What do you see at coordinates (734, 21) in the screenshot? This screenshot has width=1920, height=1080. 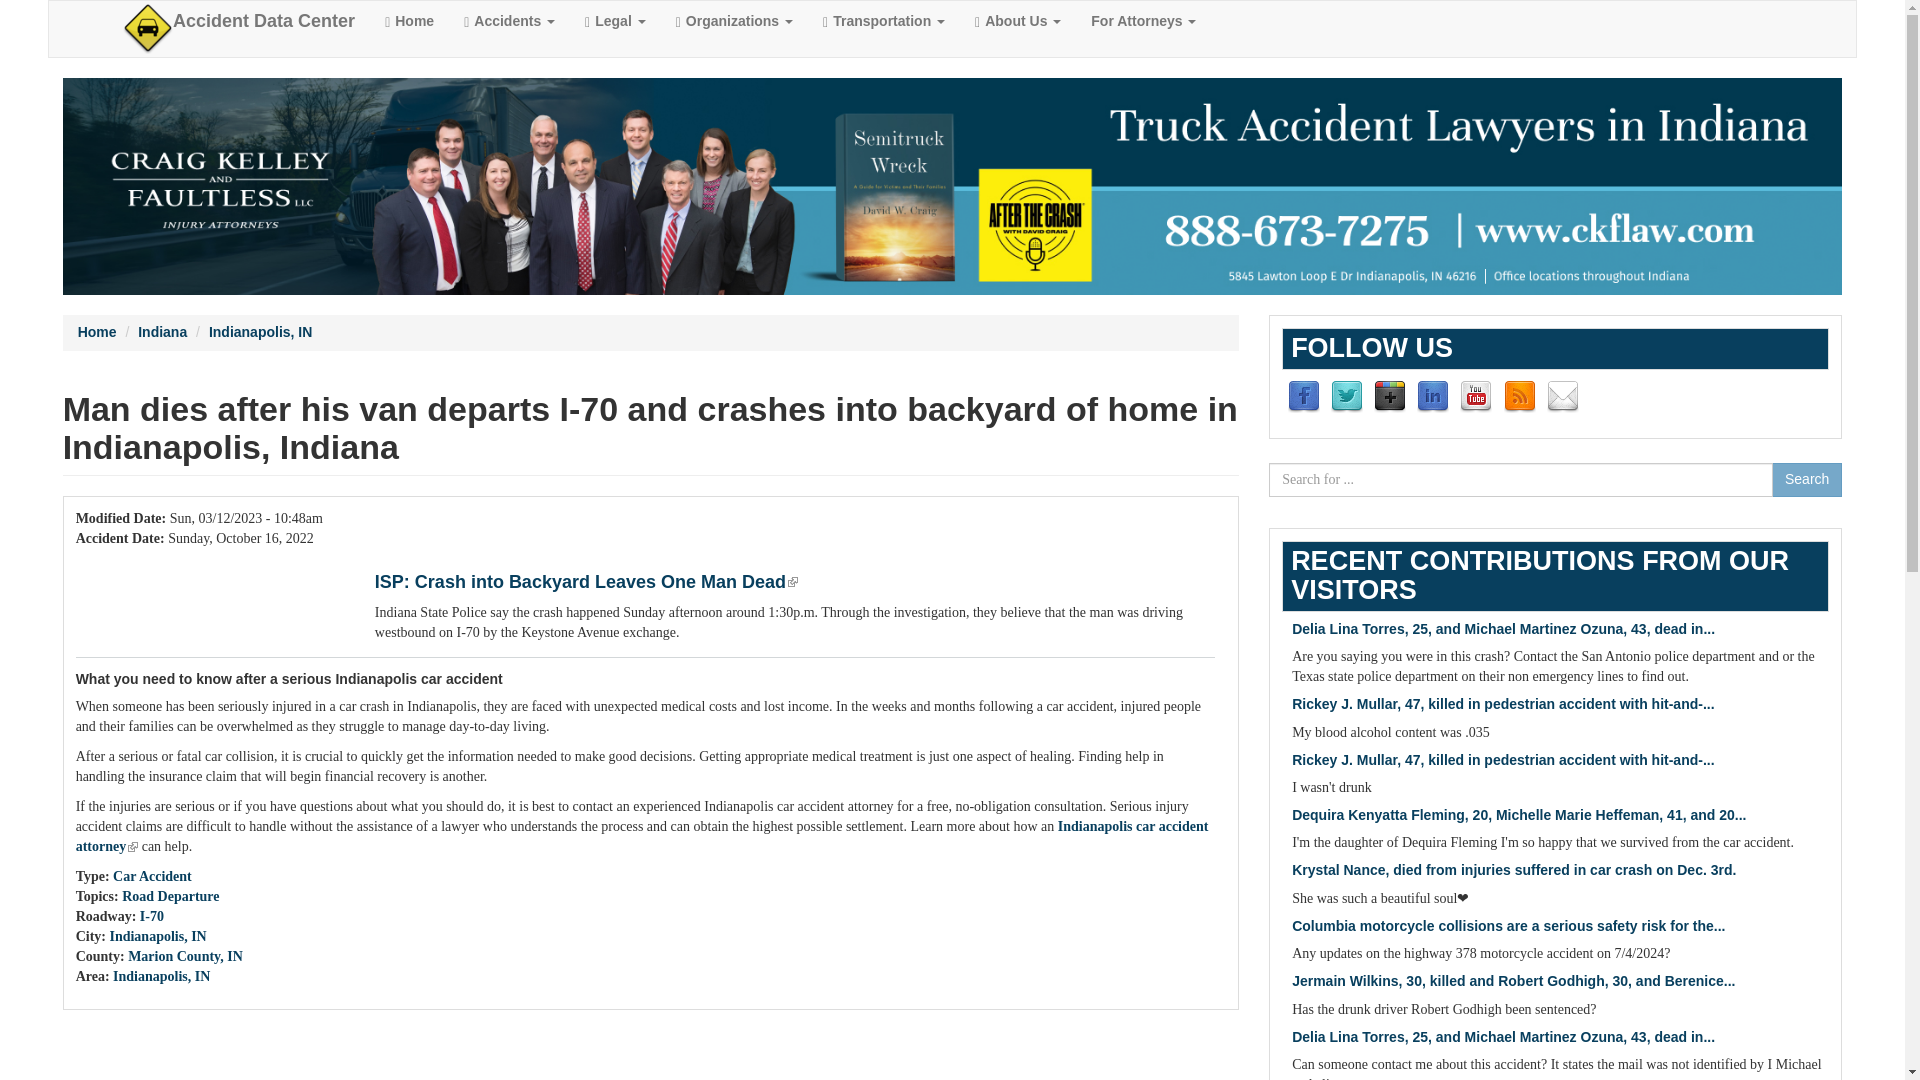 I see `Organizations` at bounding box center [734, 21].